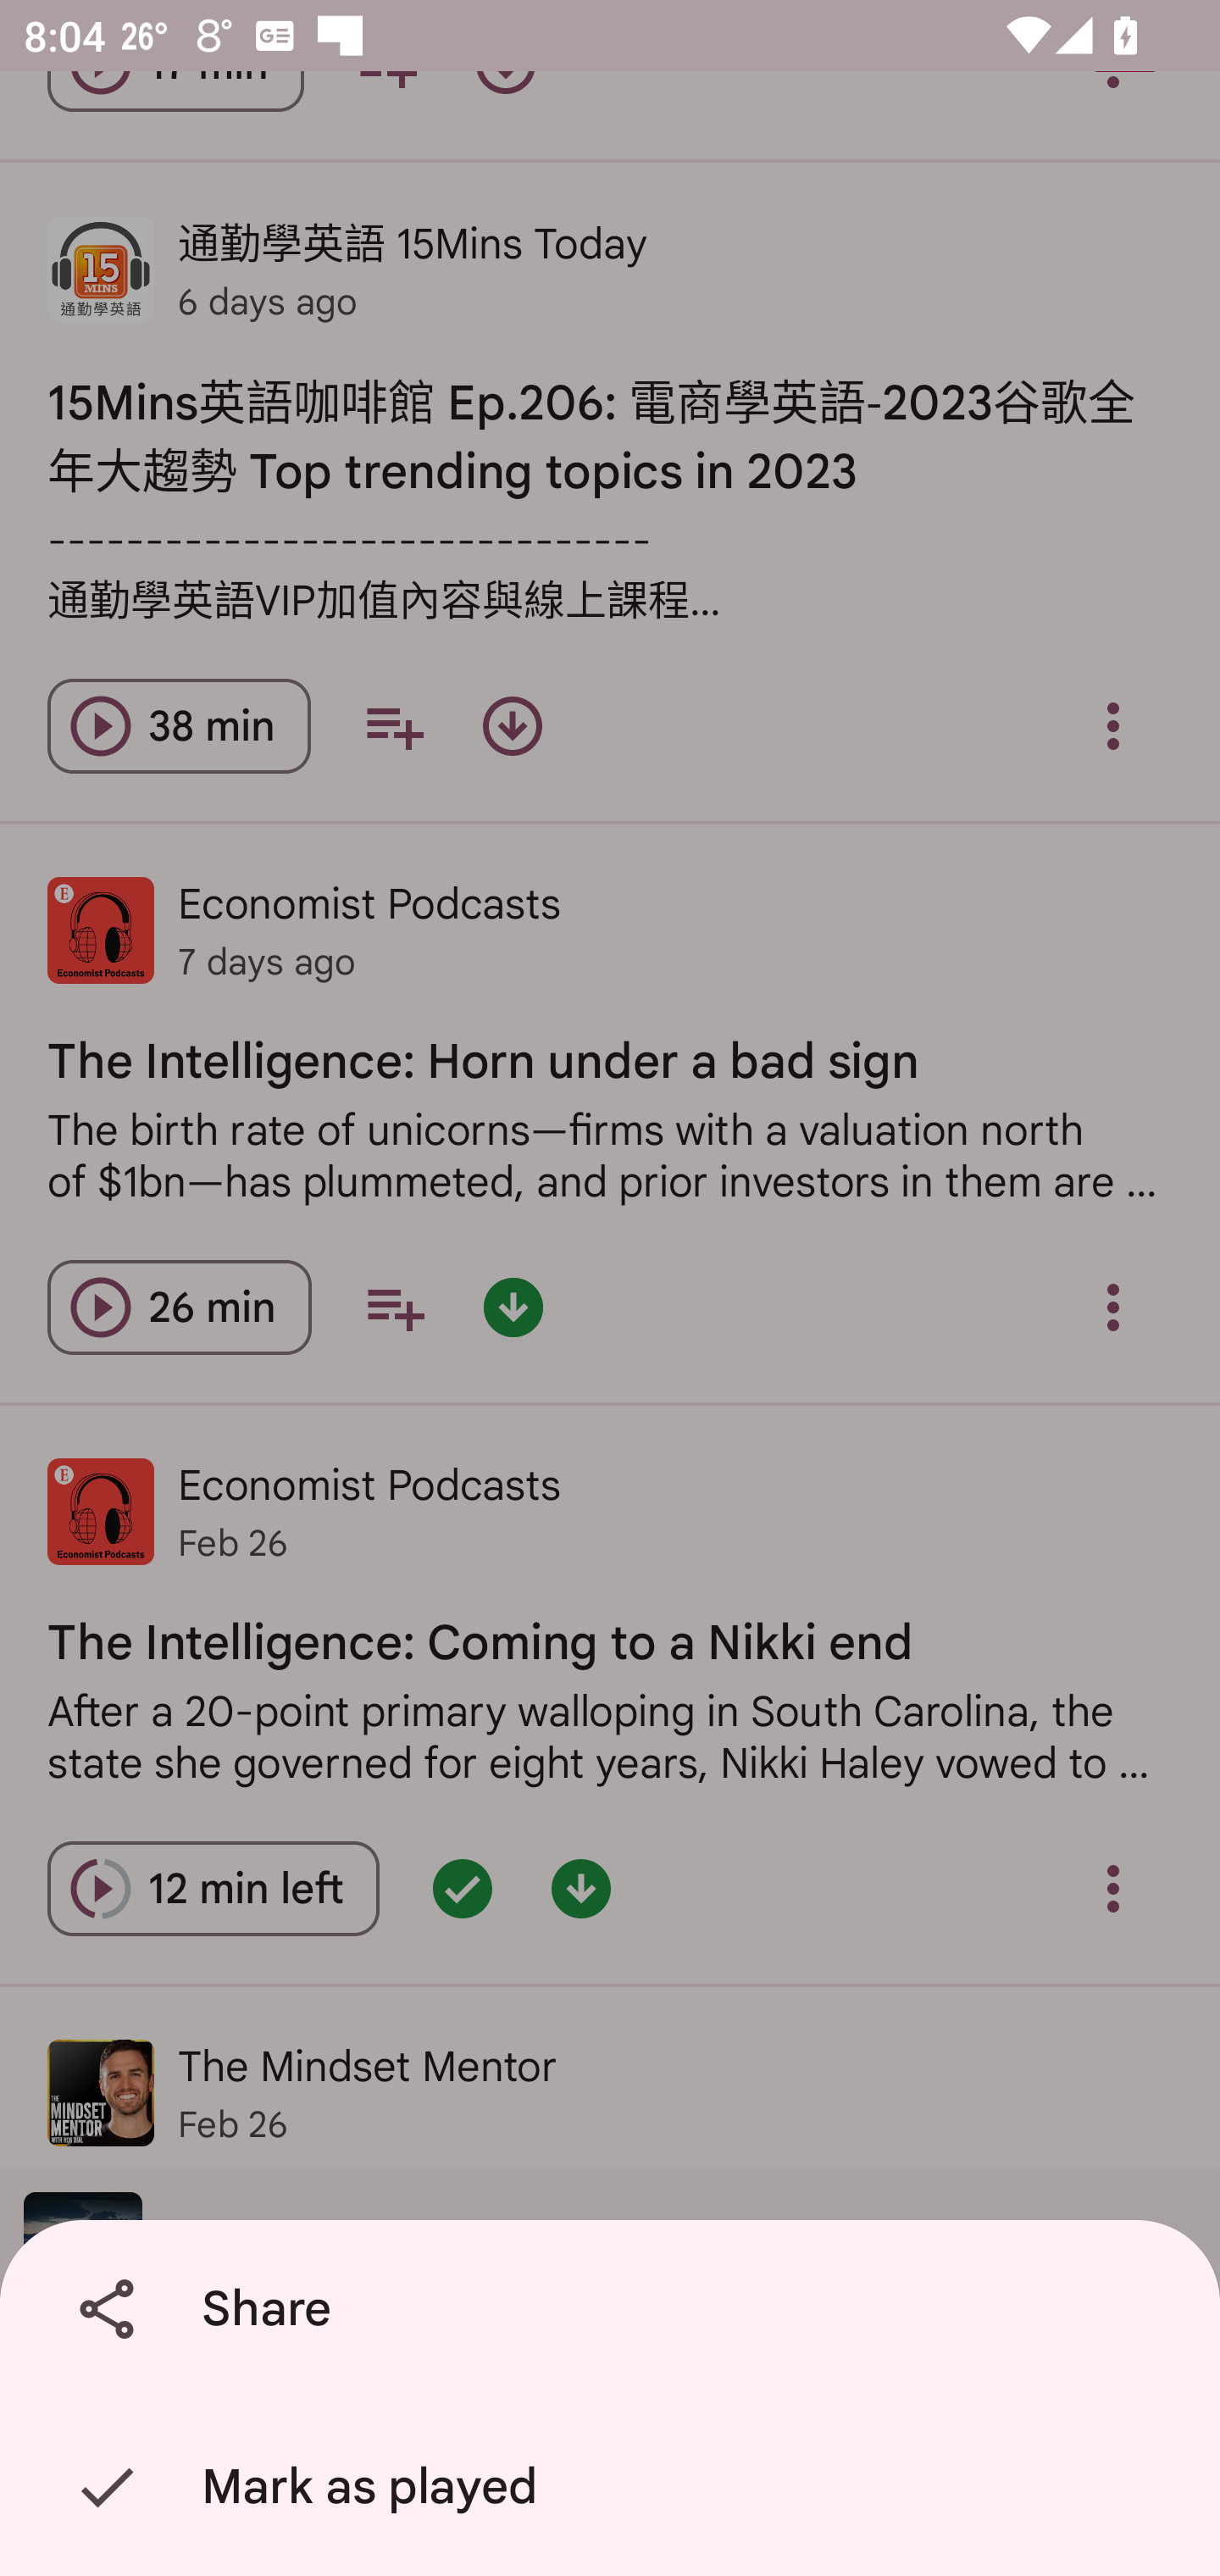 This screenshot has height=2576, width=1220. What do you see at coordinates (616, 2487) in the screenshot?
I see `Mark as played` at bounding box center [616, 2487].